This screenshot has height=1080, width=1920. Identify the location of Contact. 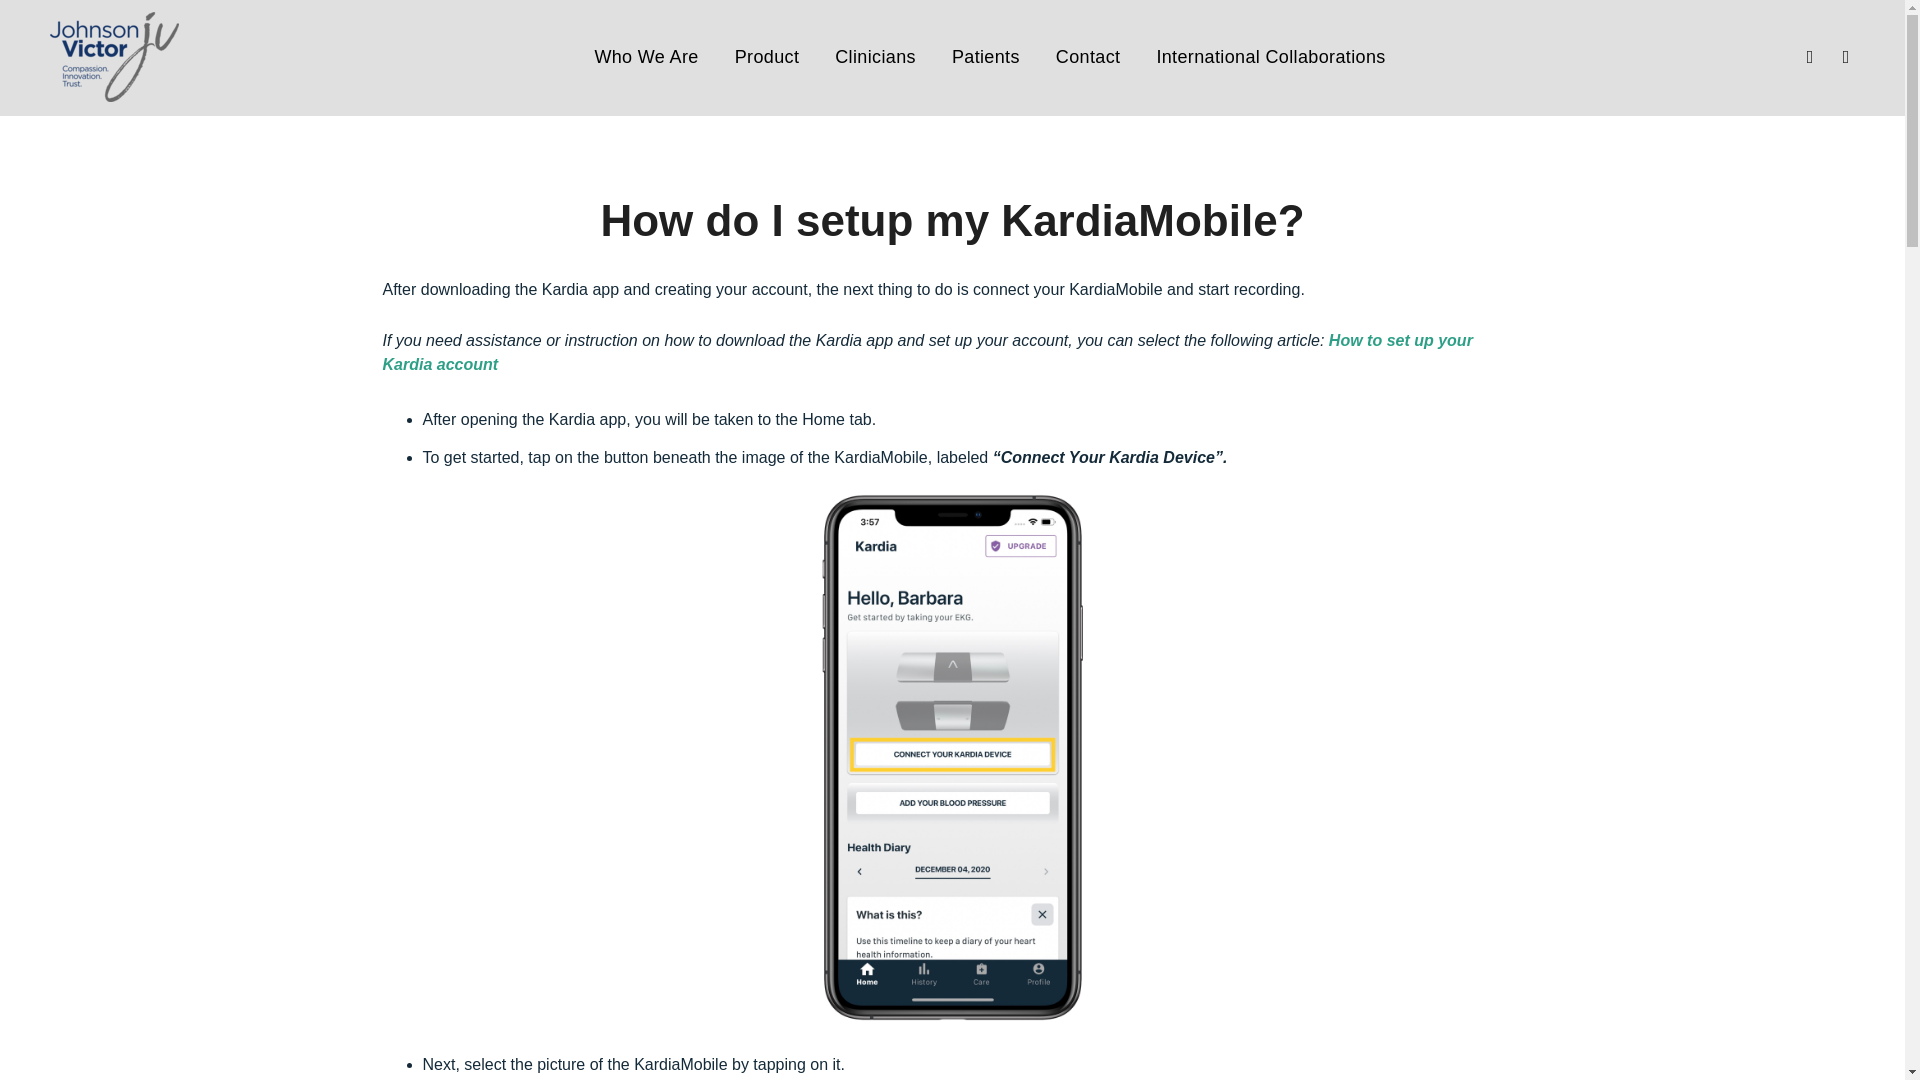
(1088, 22).